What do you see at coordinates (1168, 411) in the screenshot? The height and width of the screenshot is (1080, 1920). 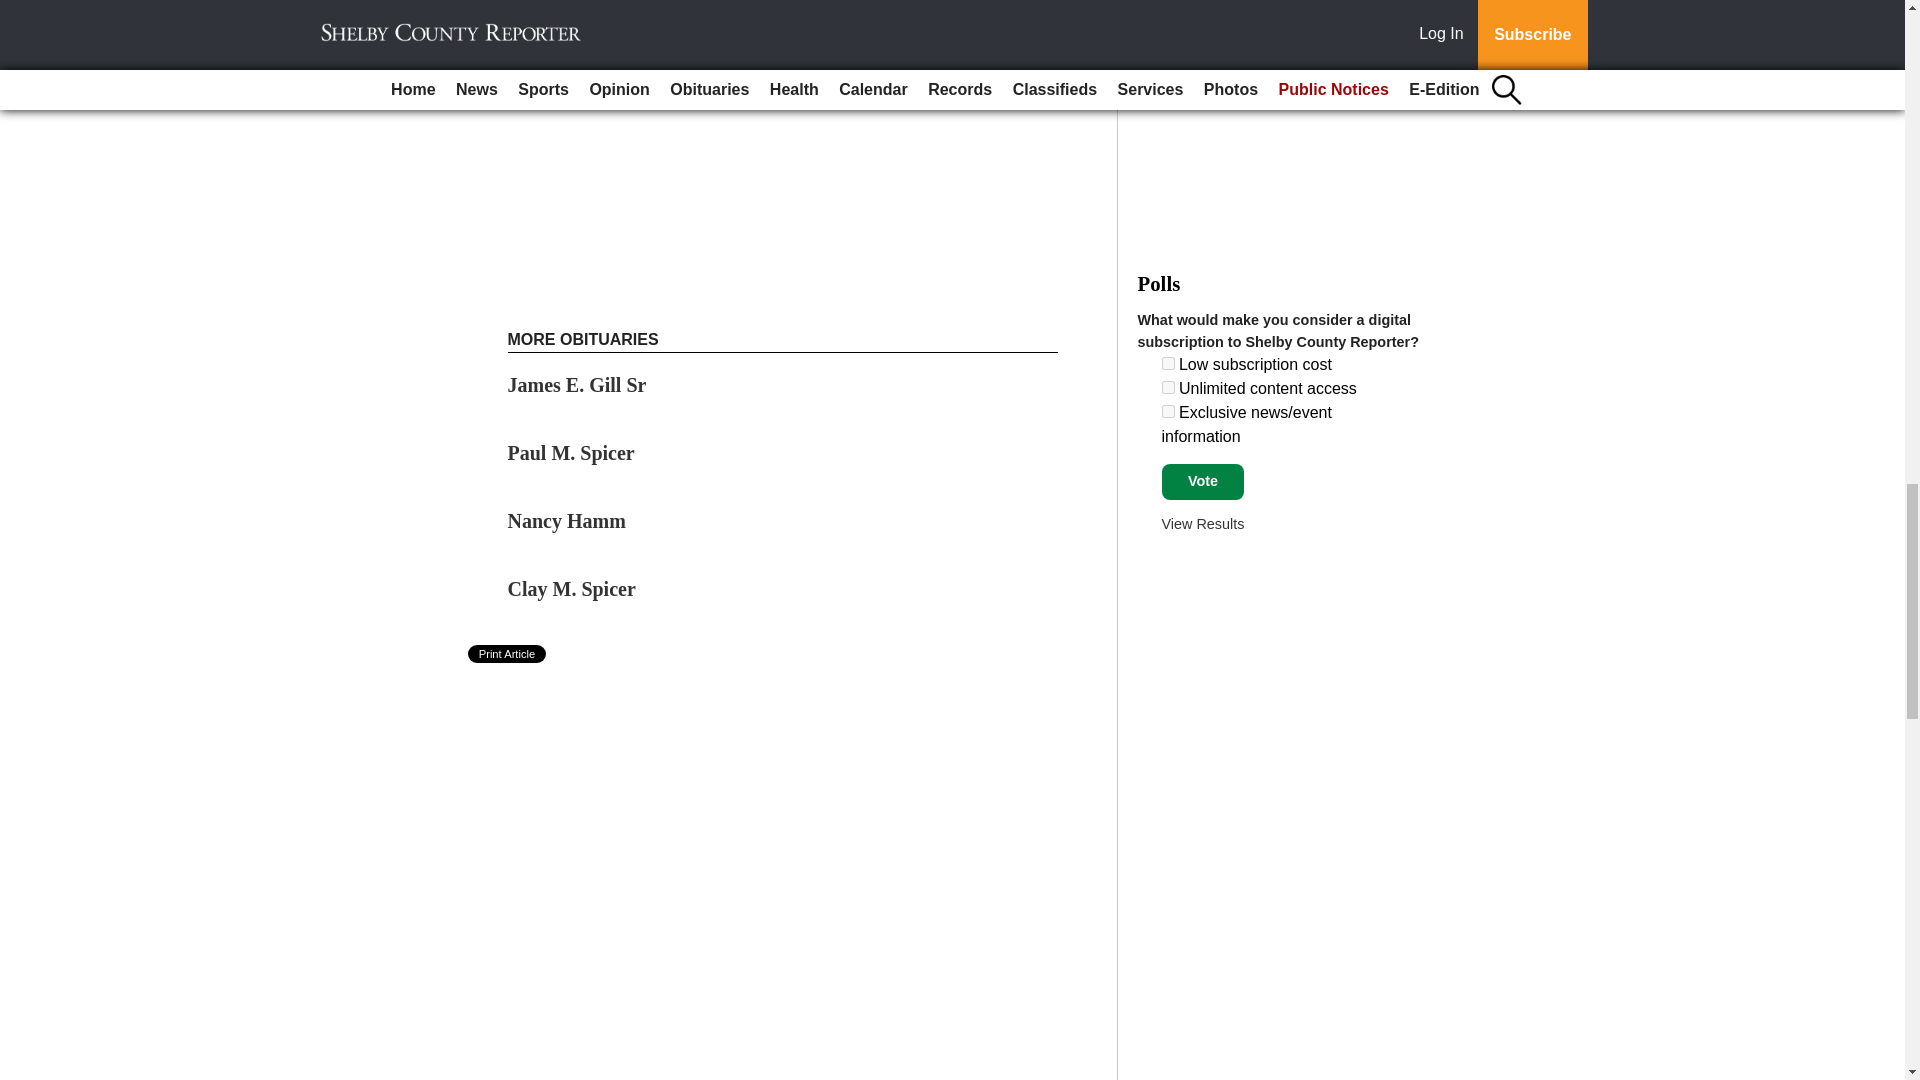 I see `4638` at bounding box center [1168, 411].